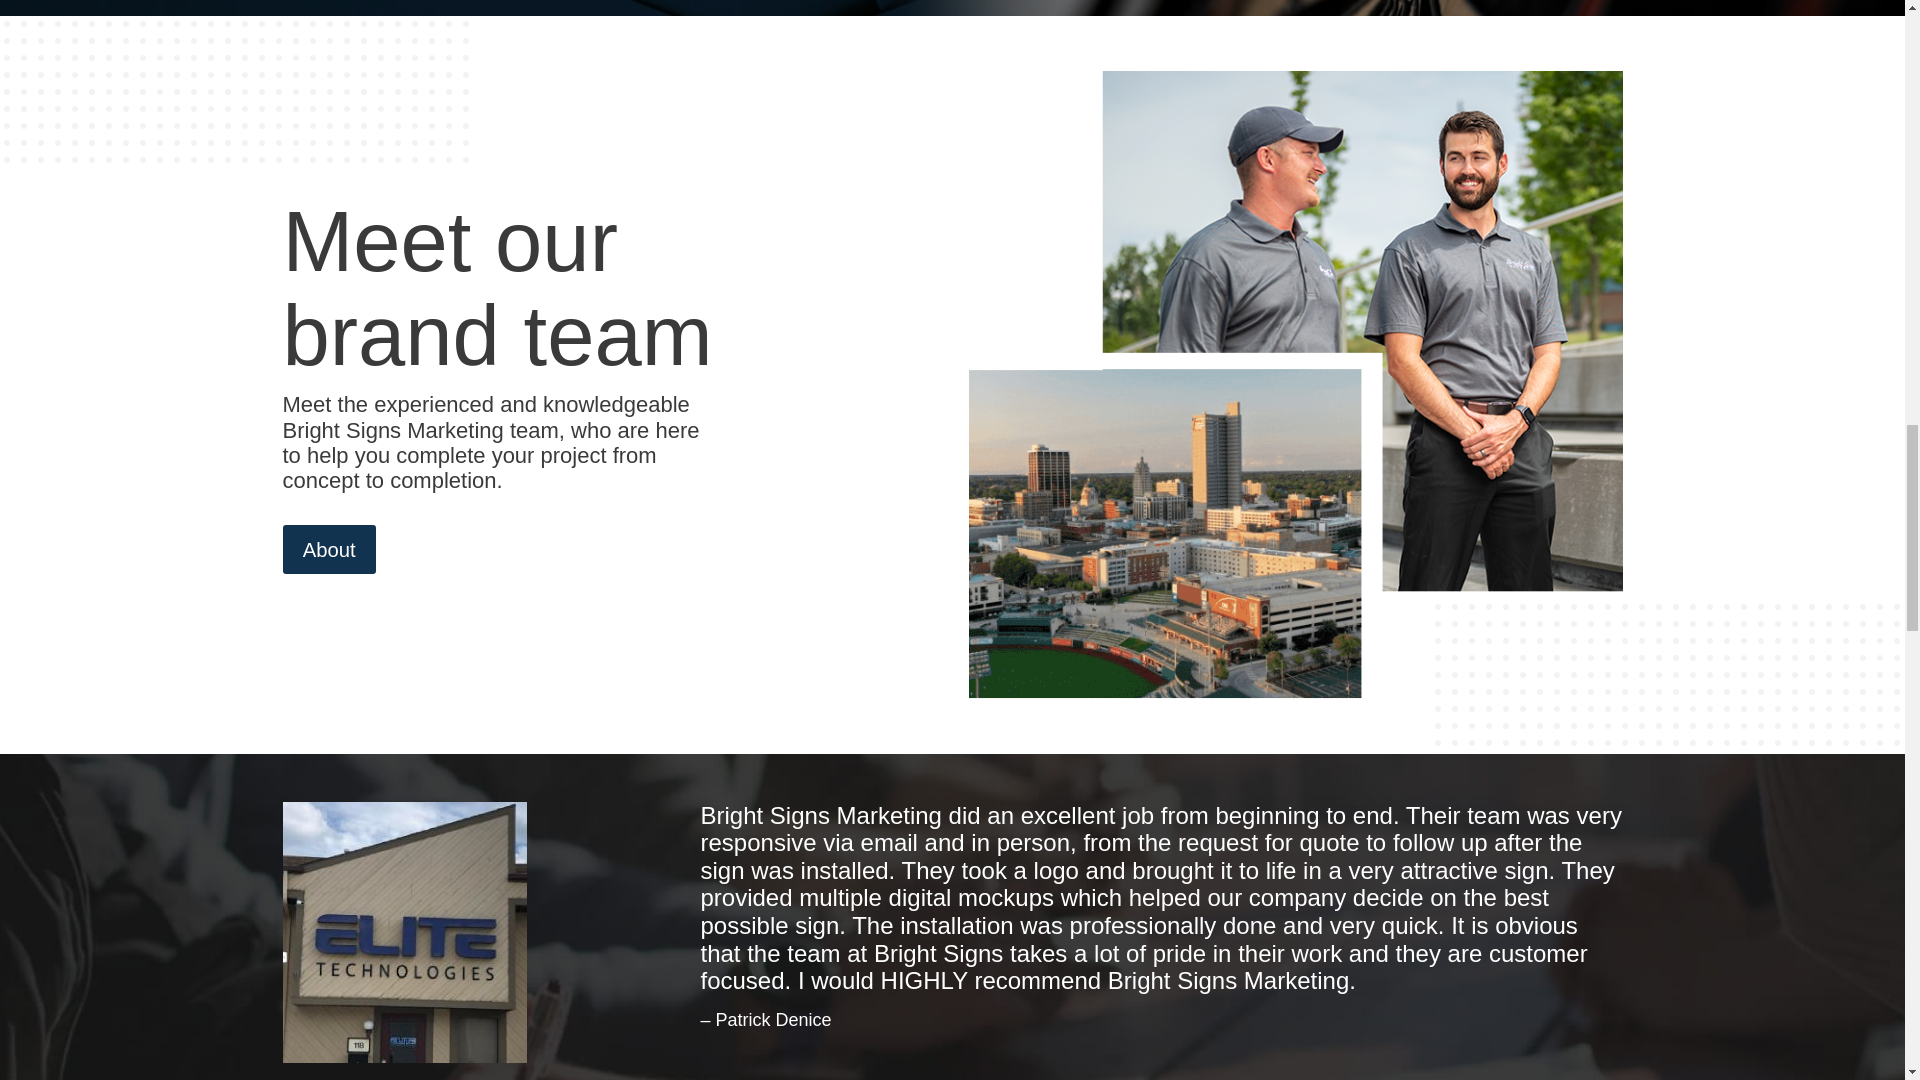 This screenshot has height=1080, width=1920. I want to click on About, so click(328, 548).